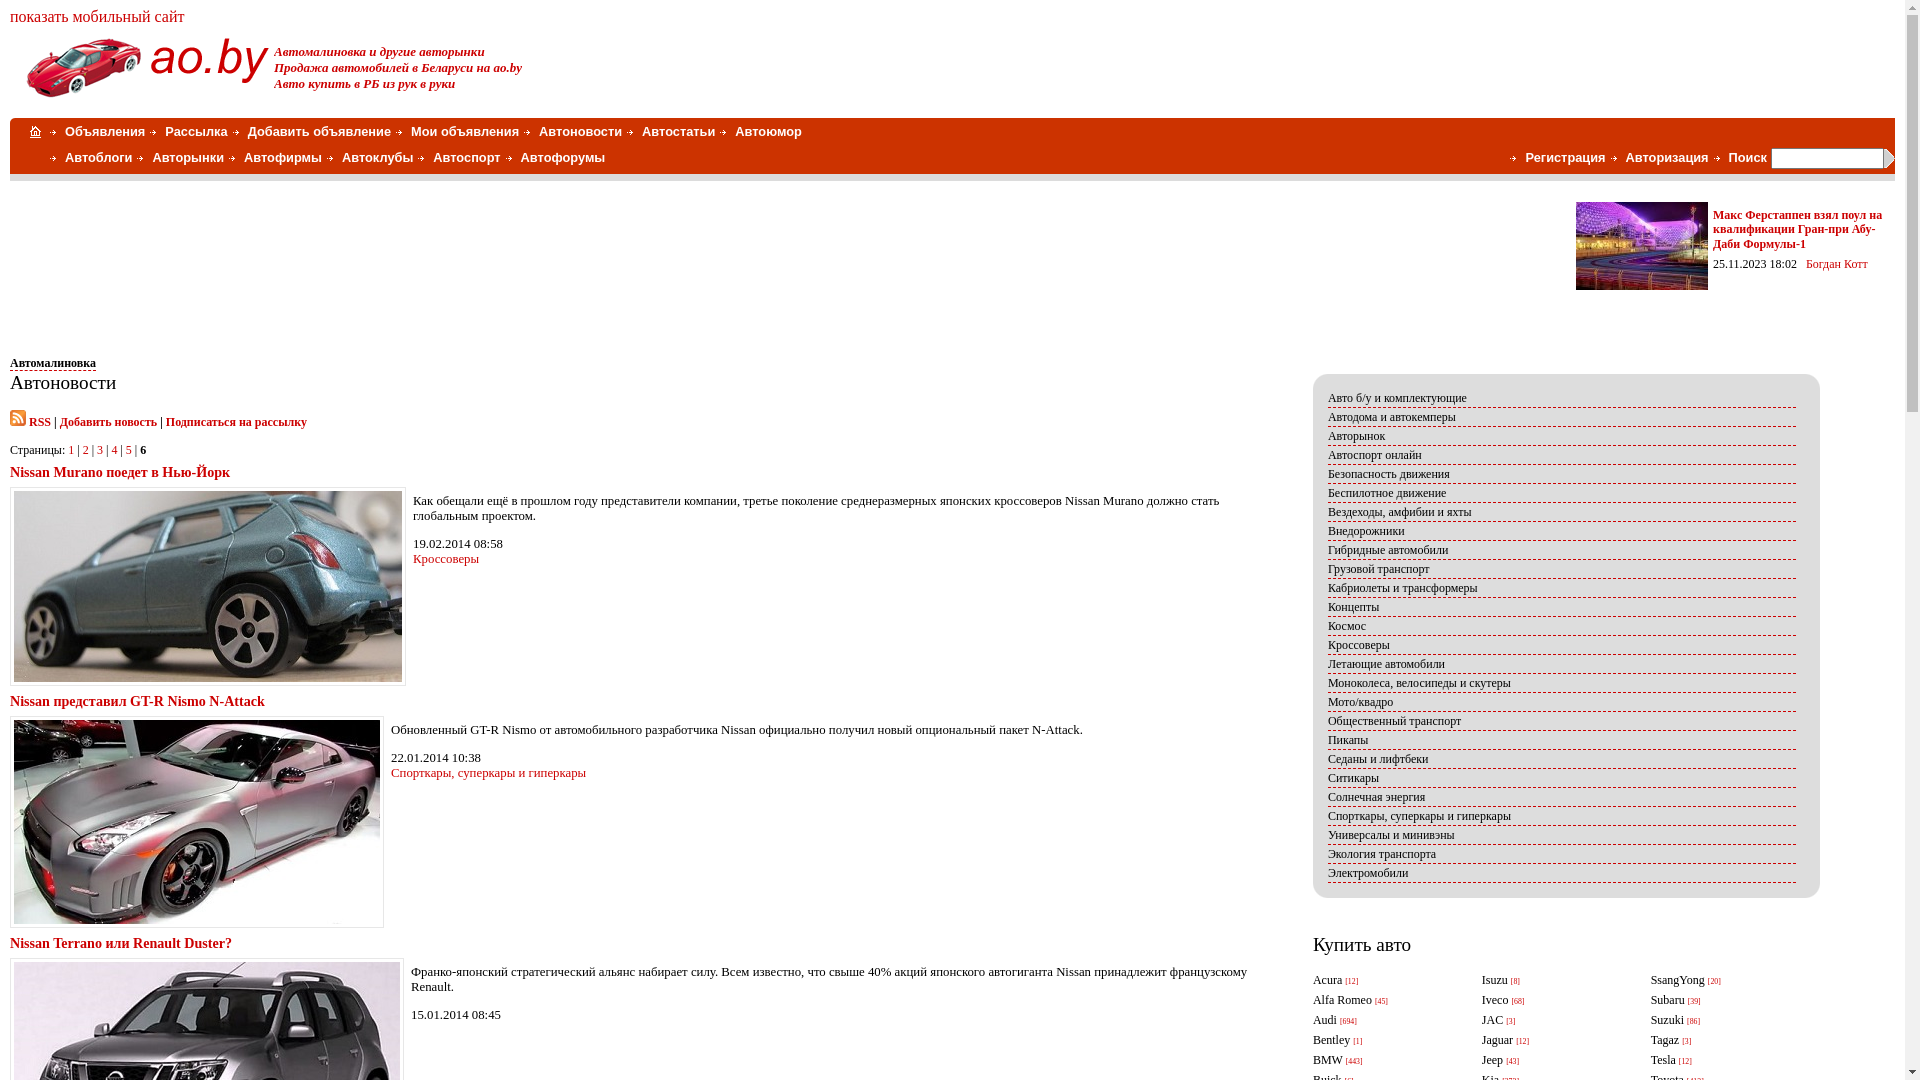 Image resolution: width=1920 pixels, height=1080 pixels. Describe the element at coordinates (71, 450) in the screenshot. I see `1` at that location.